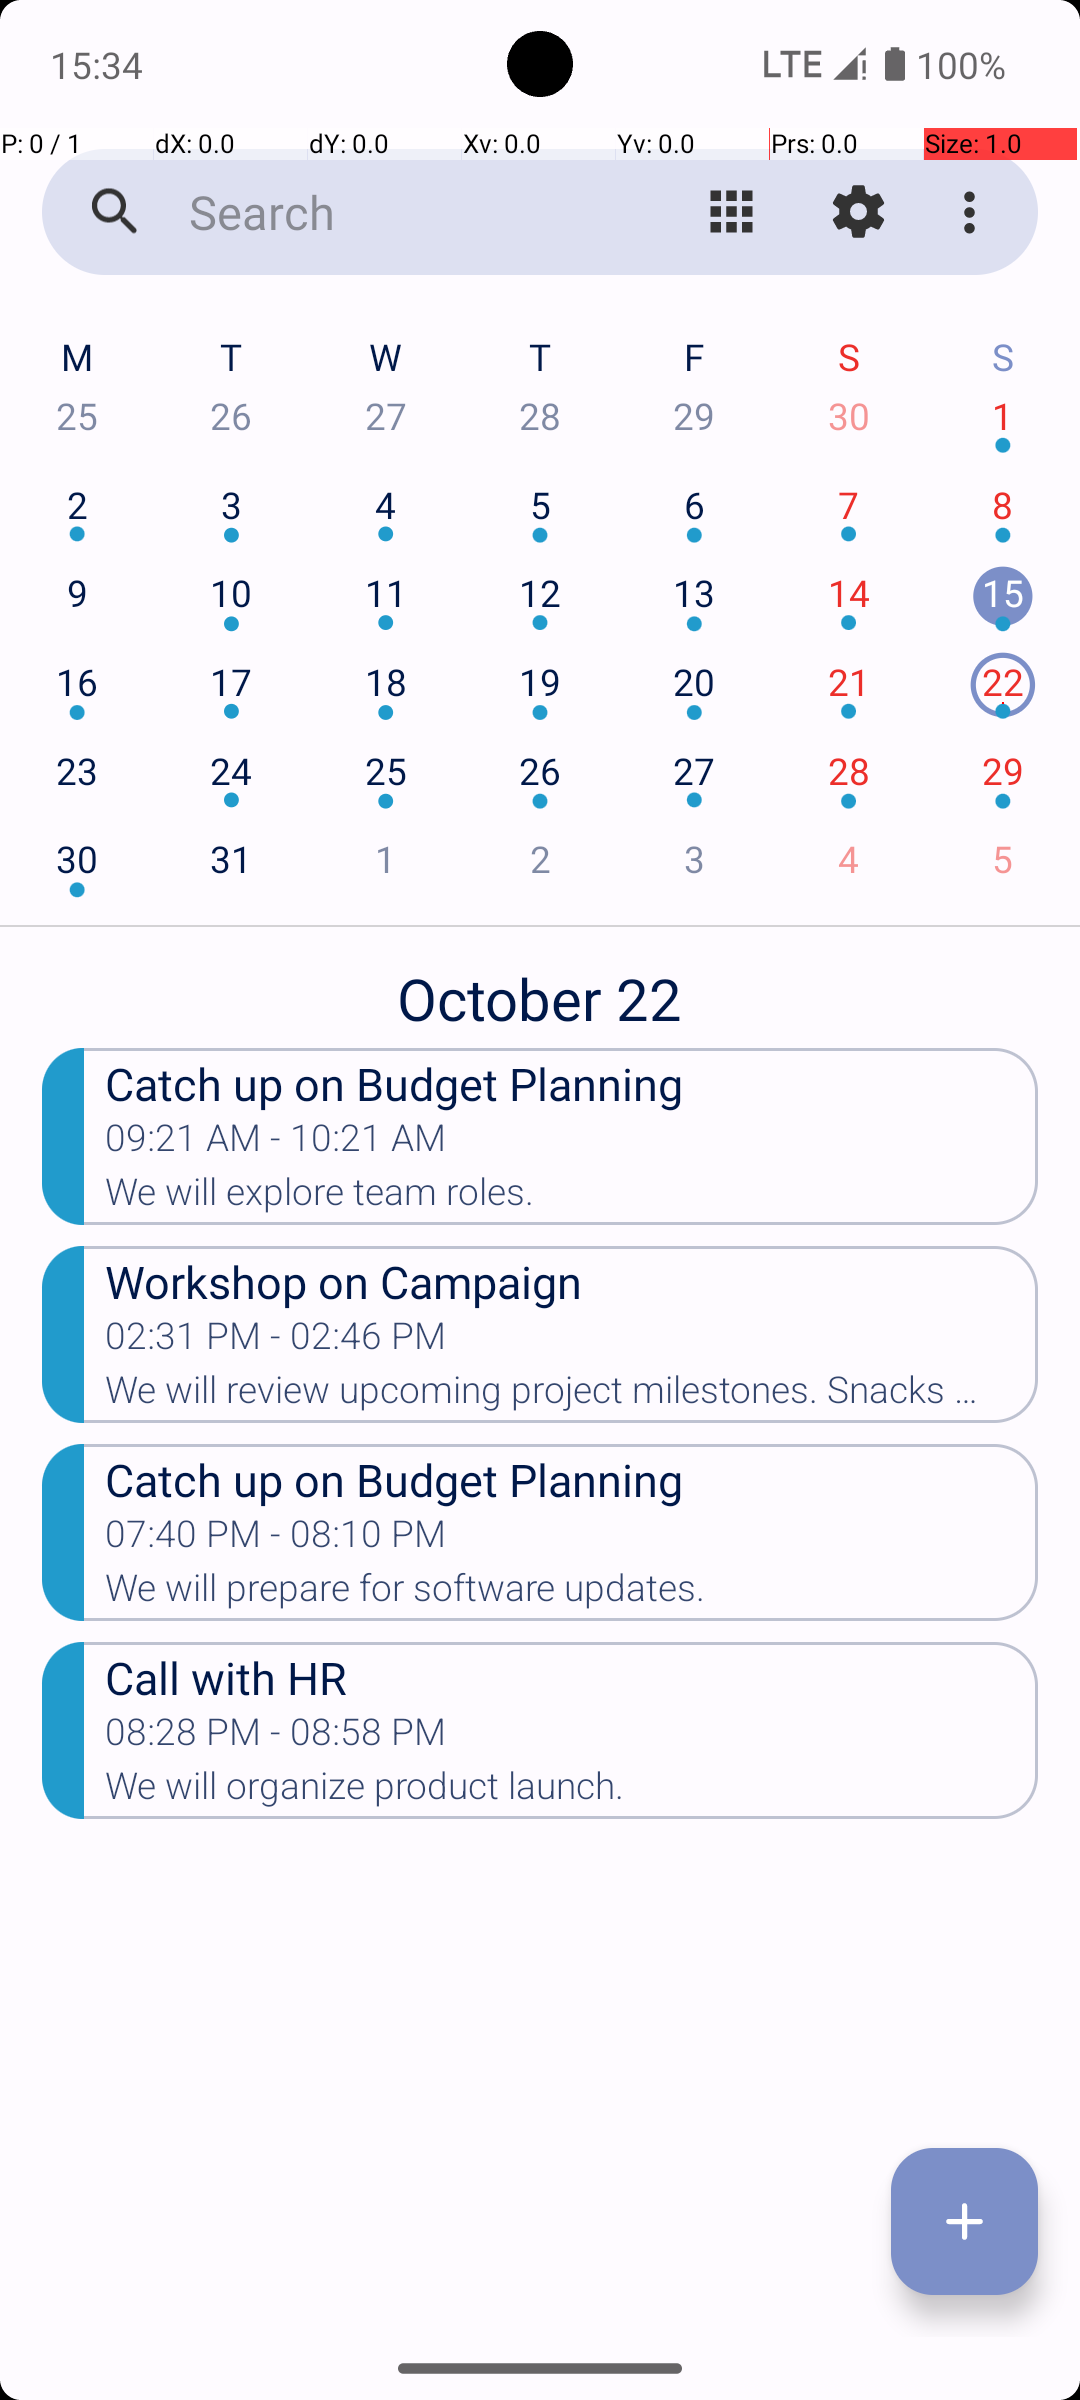 This screenshot has height=2400, width=1080. Describe the element at coordinates (276, 1144) in the screenshot. I see `09:21 AM - 10:21 AM` at that location.